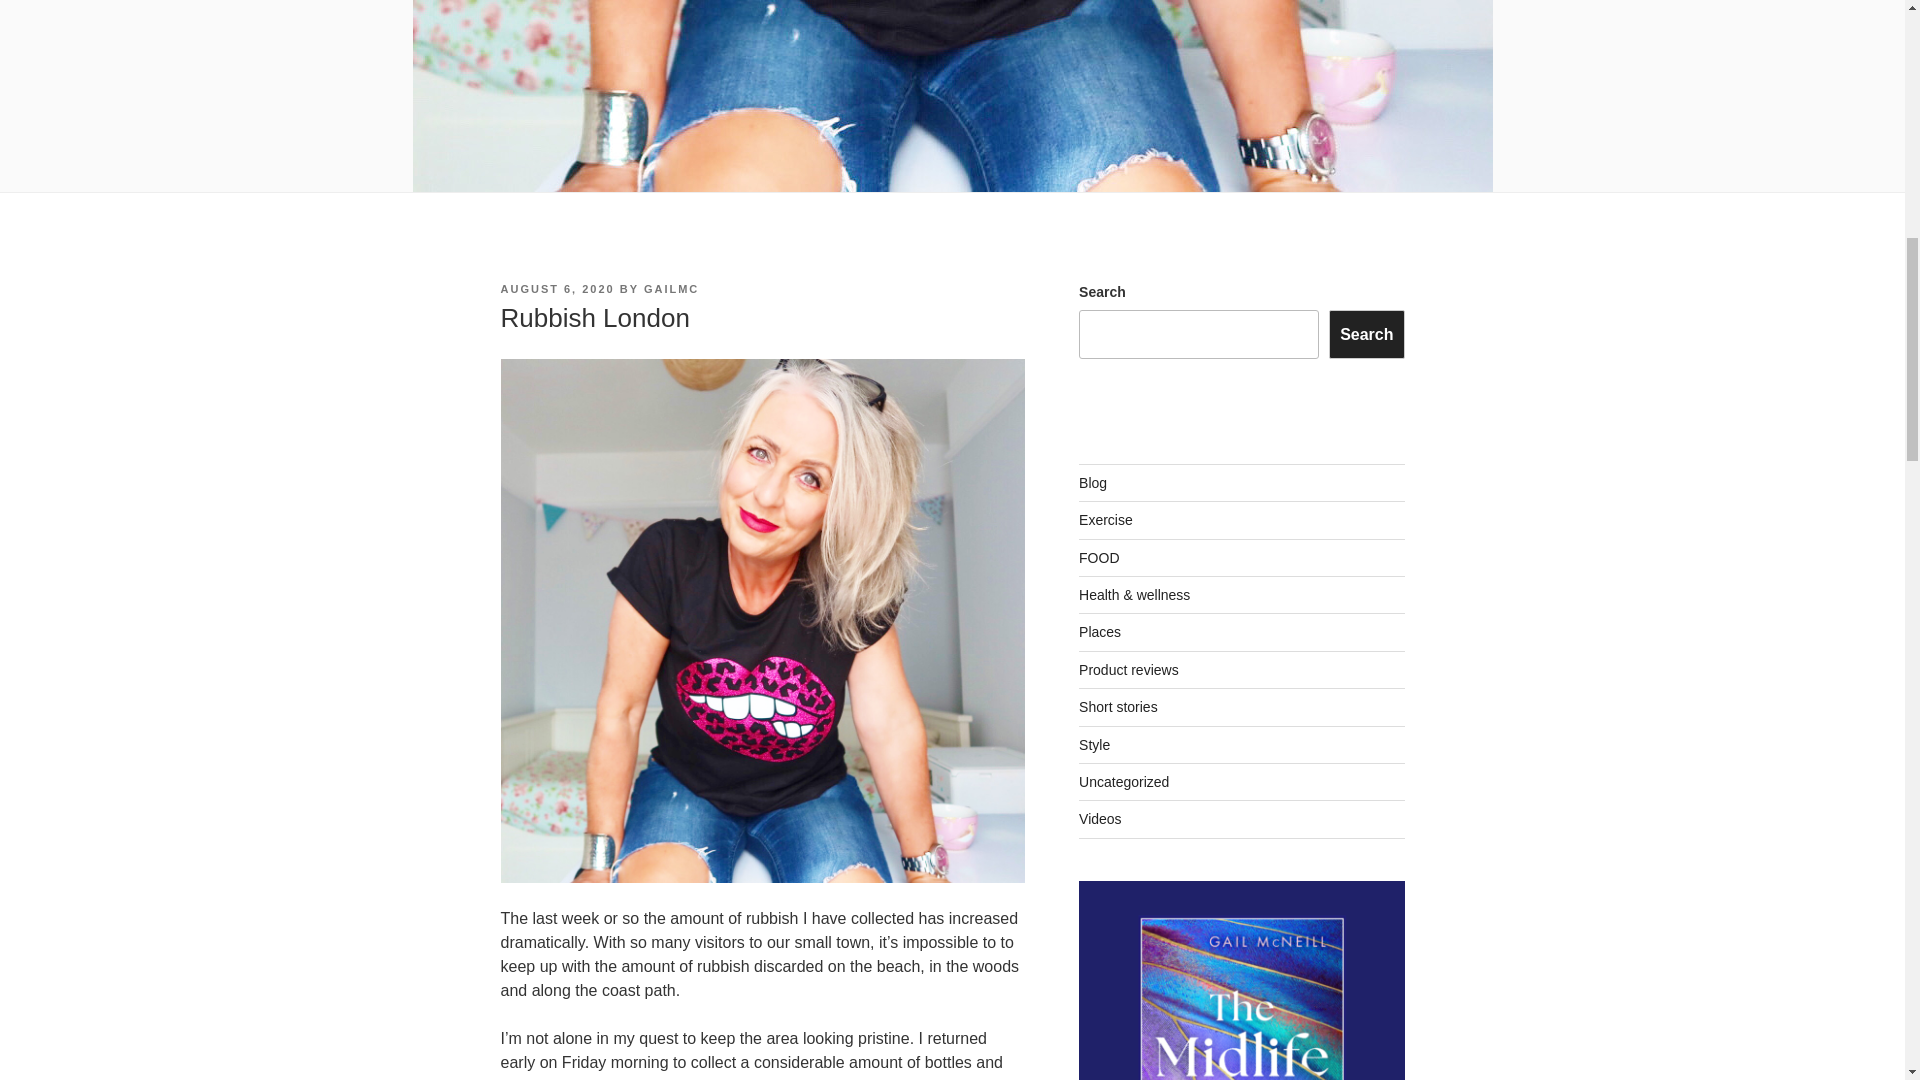 The image size is (1920, 1080). Describe the element at coordinates (1099, 557) in the screenshot. I see `FOOD` at that location.